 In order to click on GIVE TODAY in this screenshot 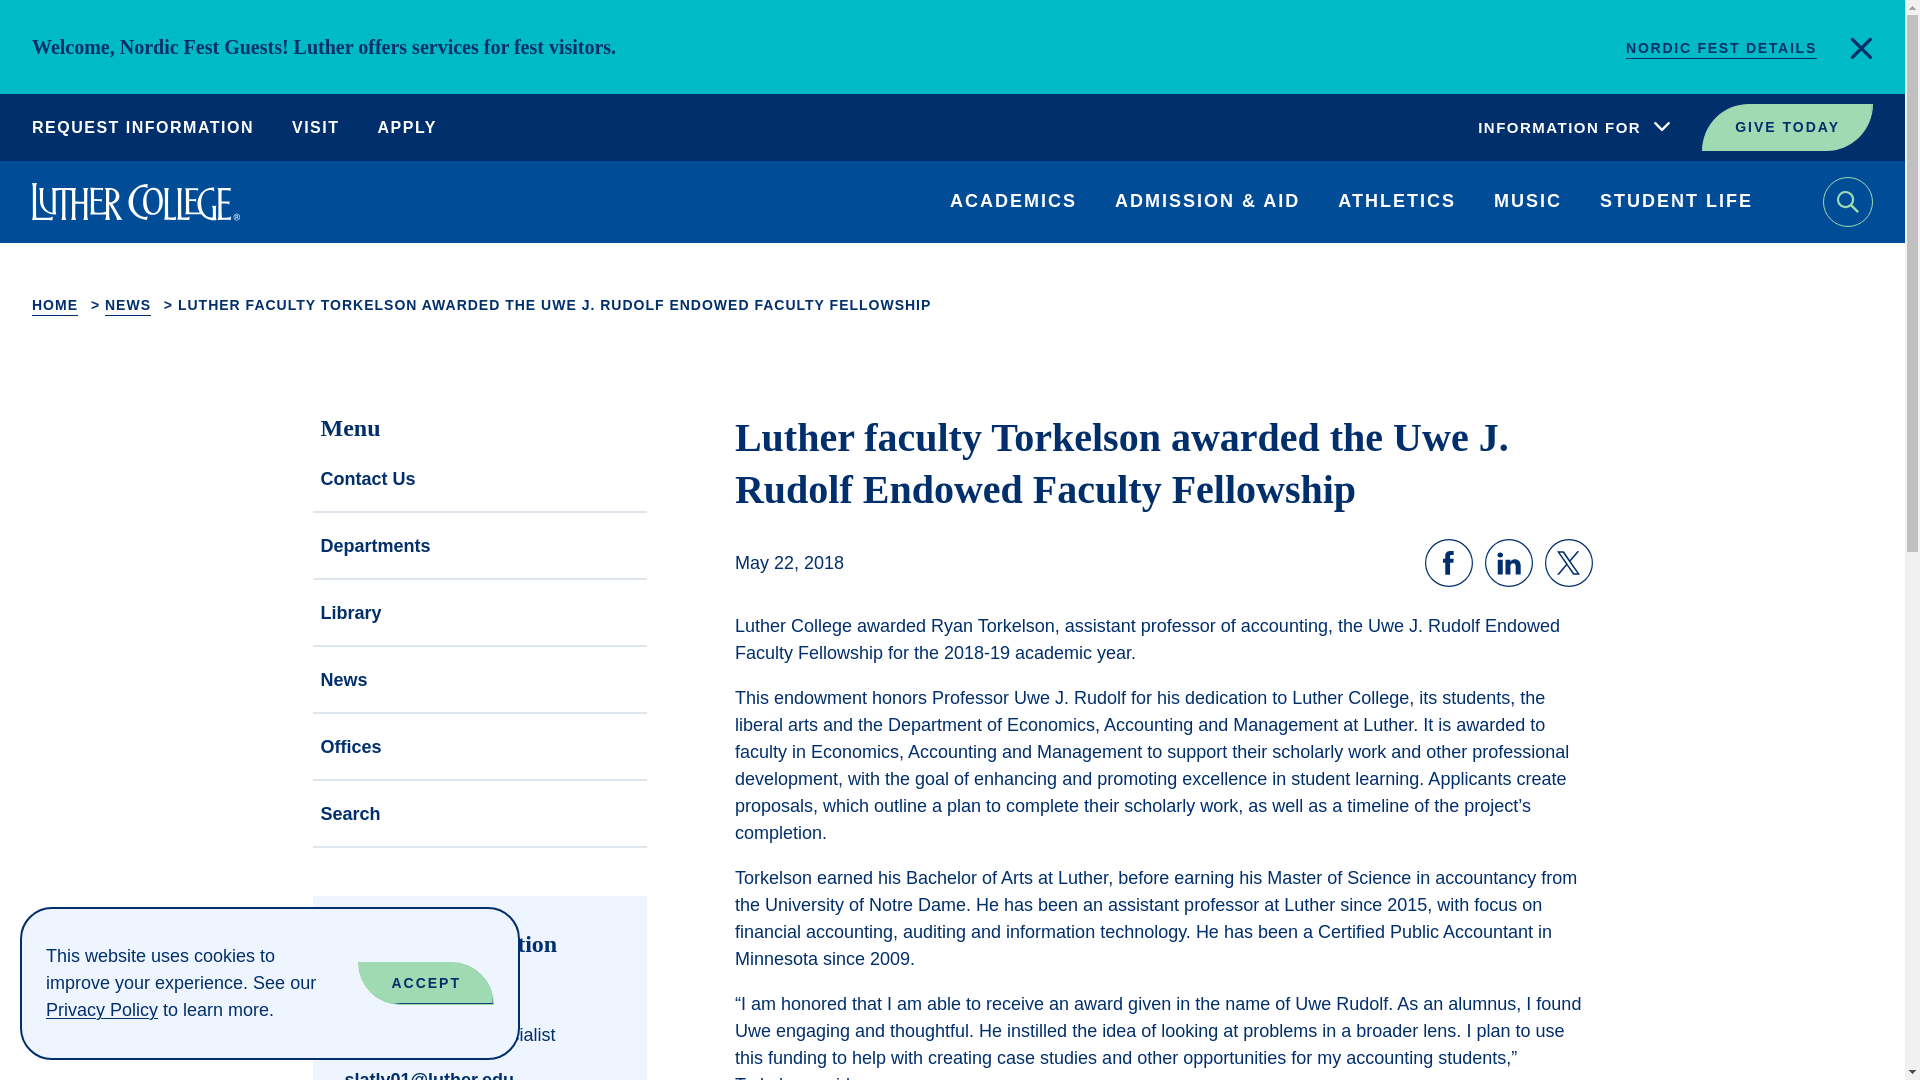, I will do `click(1787, 127)`.